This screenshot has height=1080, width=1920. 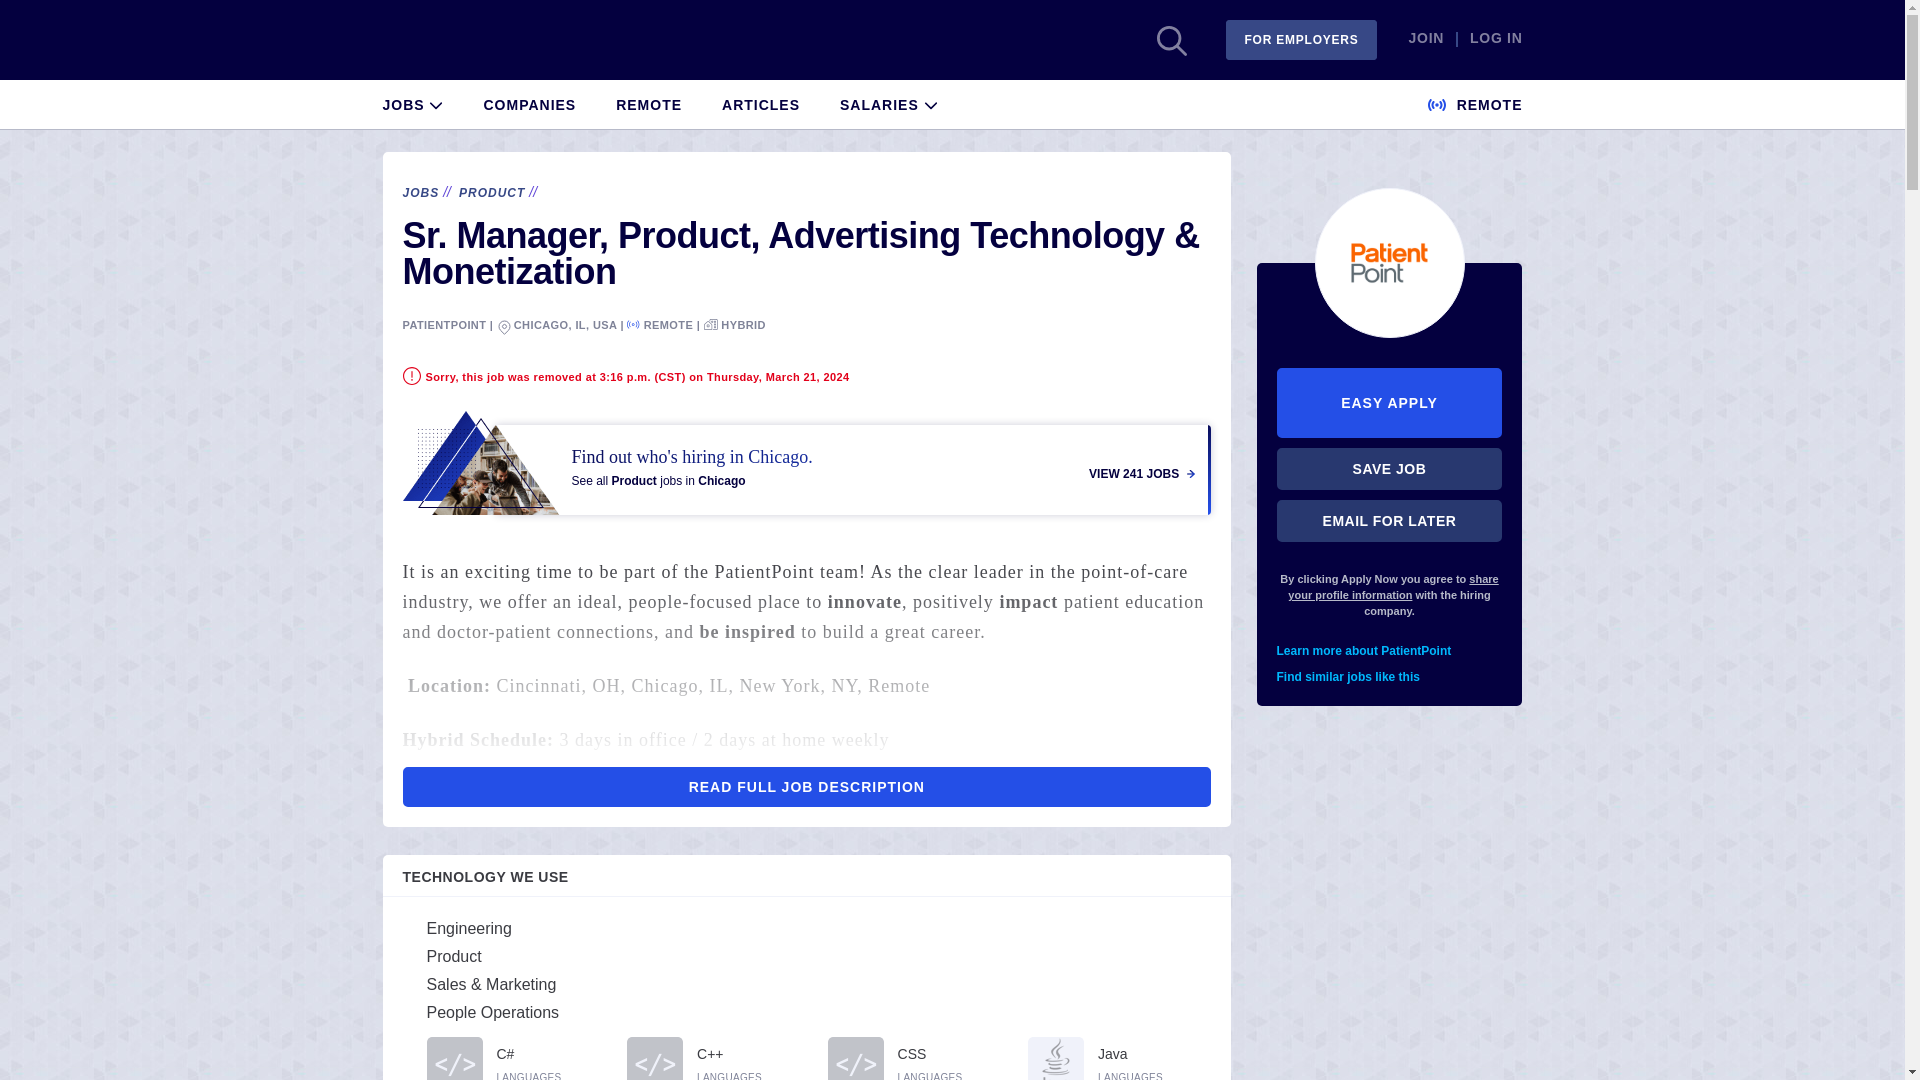 What do you see at coordinates (1475, 102) in the screenshot?
I see `REMOTE` at bounding box center [1475, 102].